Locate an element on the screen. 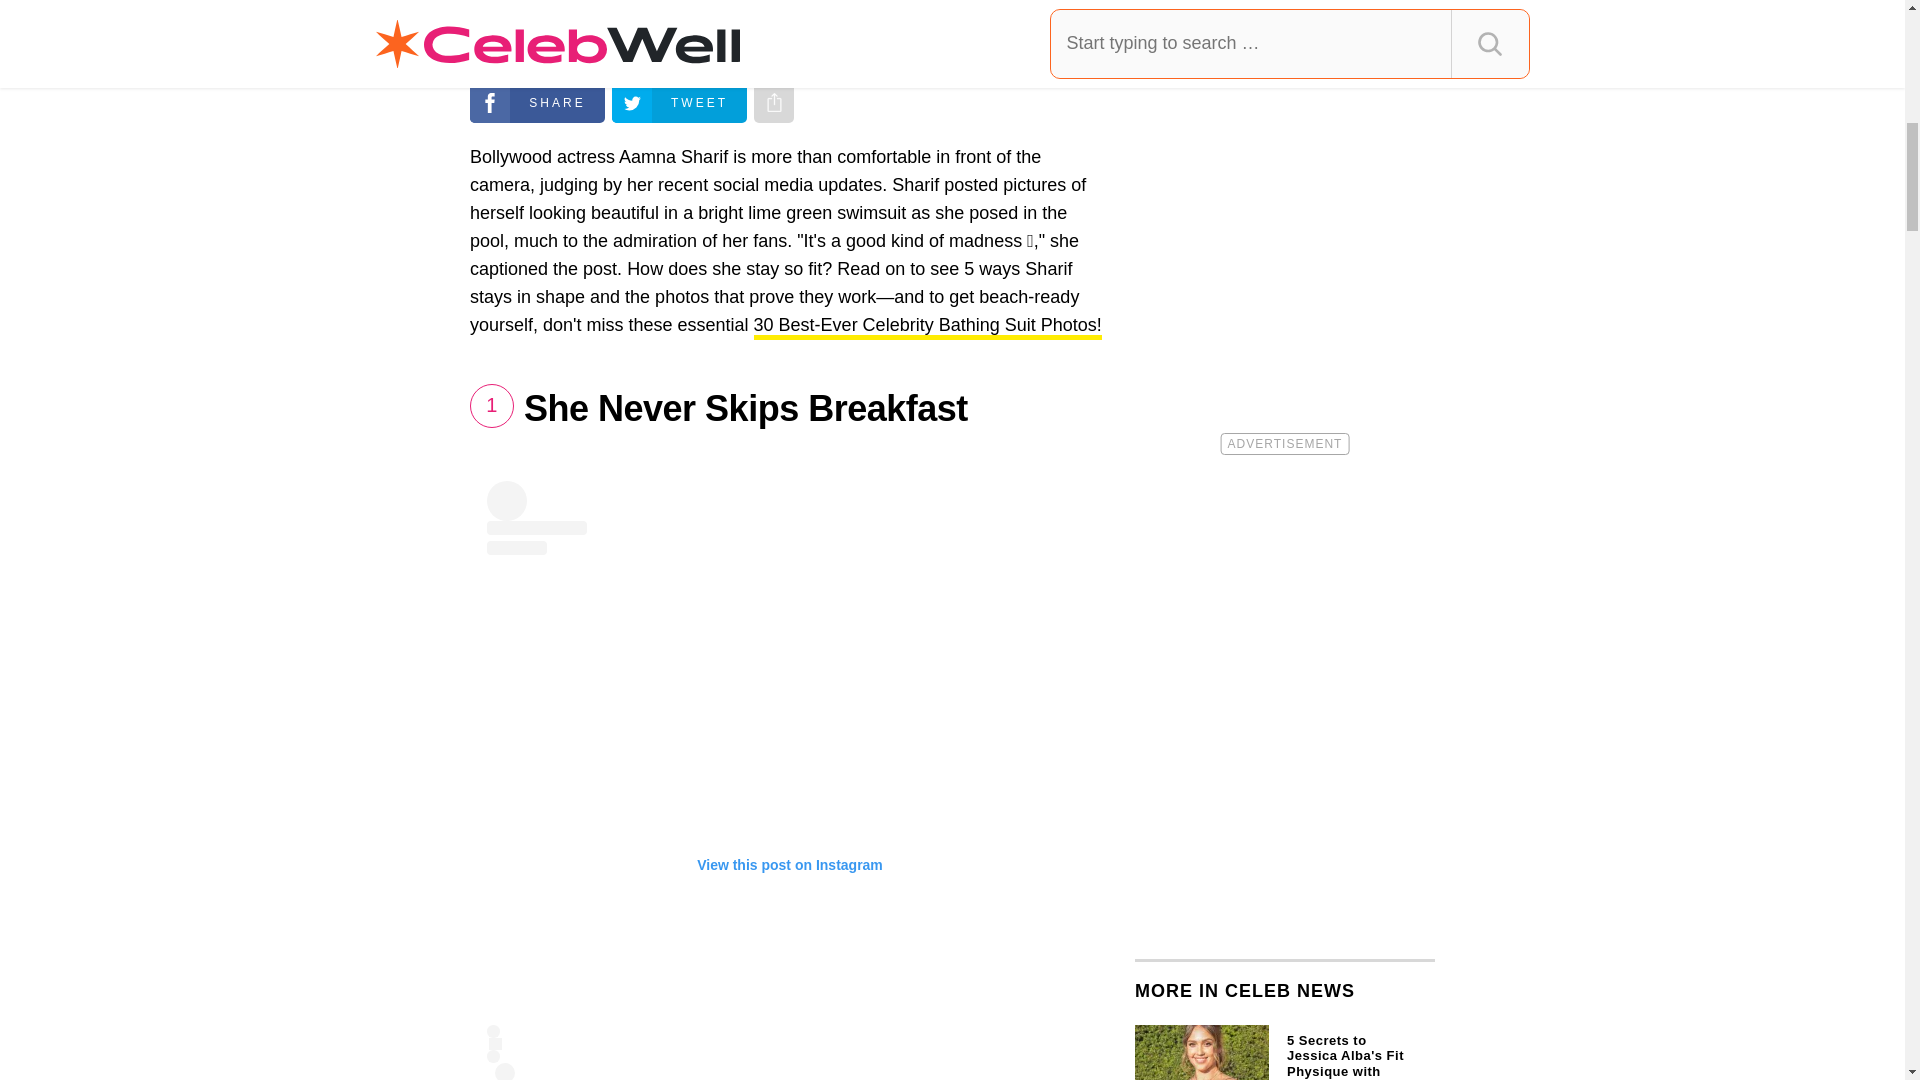 This screenshot has height=1080, width=1920. Facebook is located at coordinates (537, 103).